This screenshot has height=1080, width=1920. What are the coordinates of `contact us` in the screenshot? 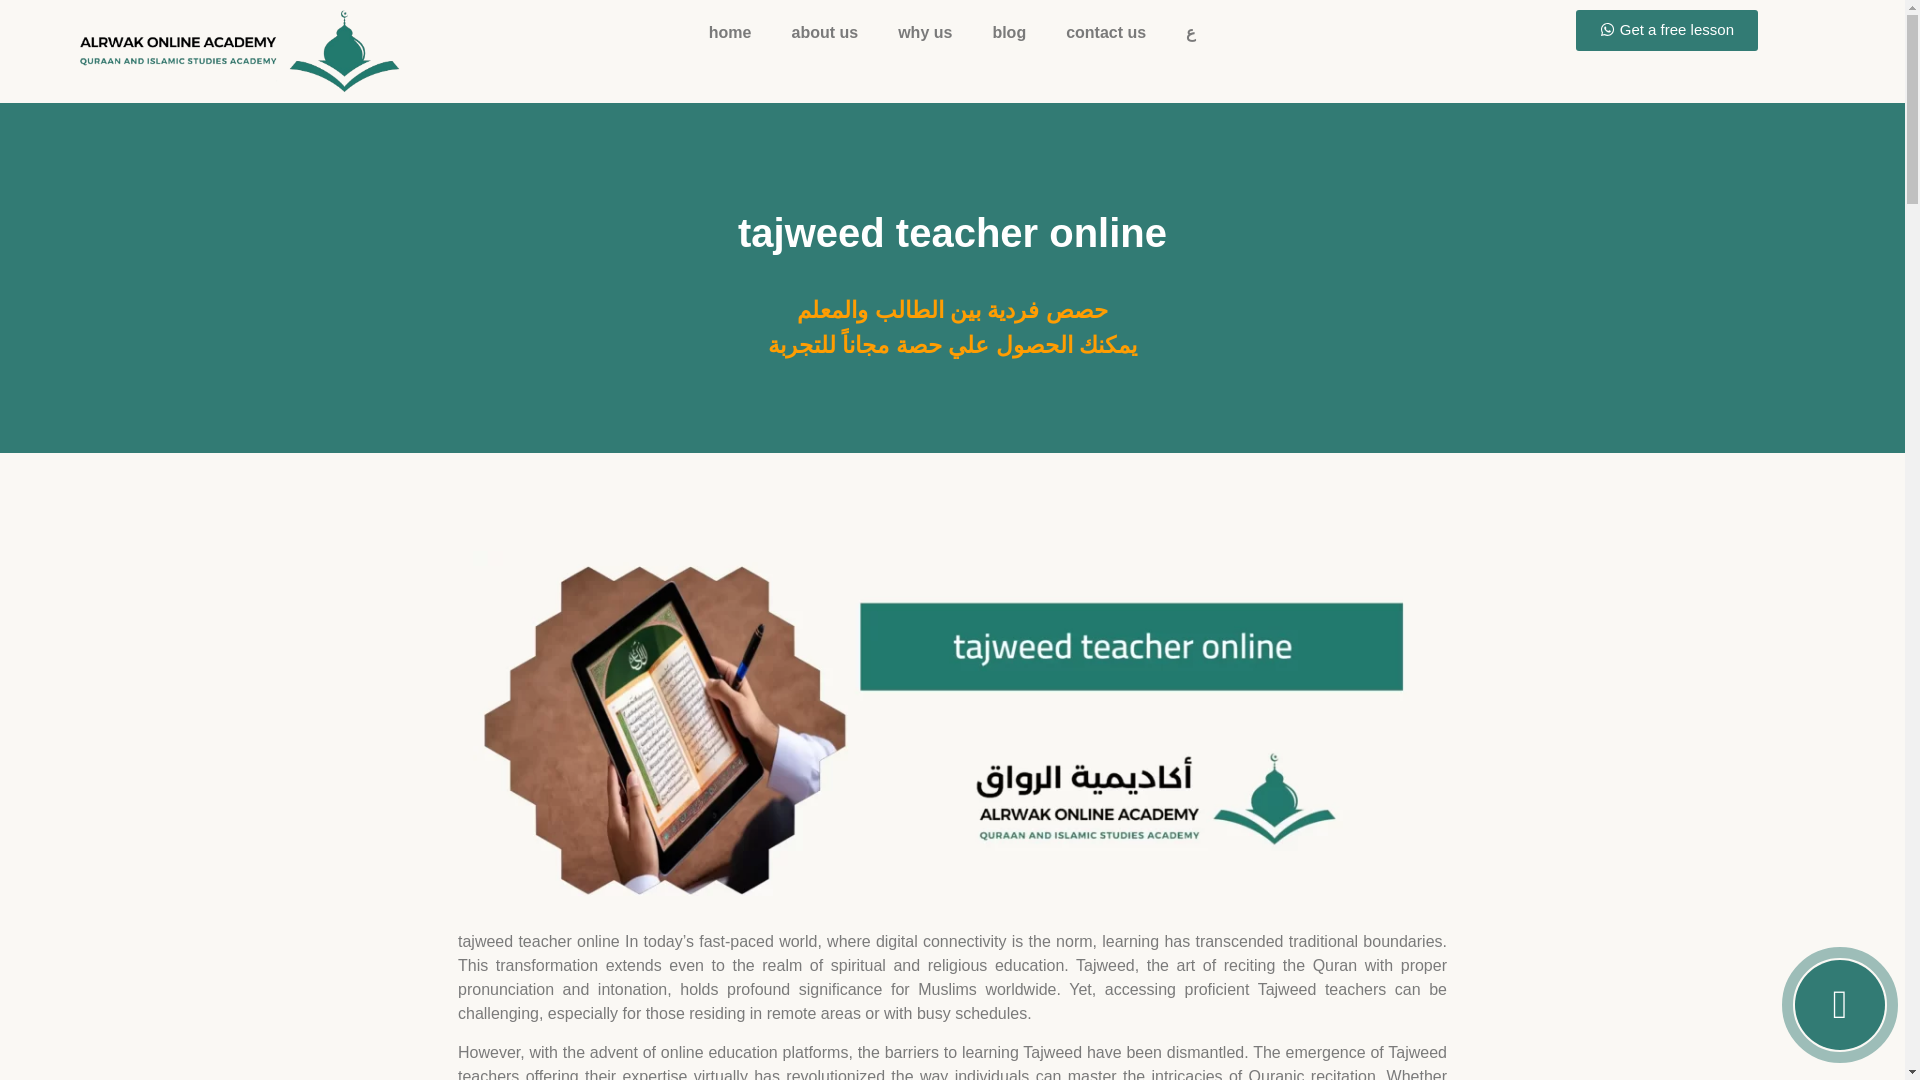 It's located at (1106, 32).